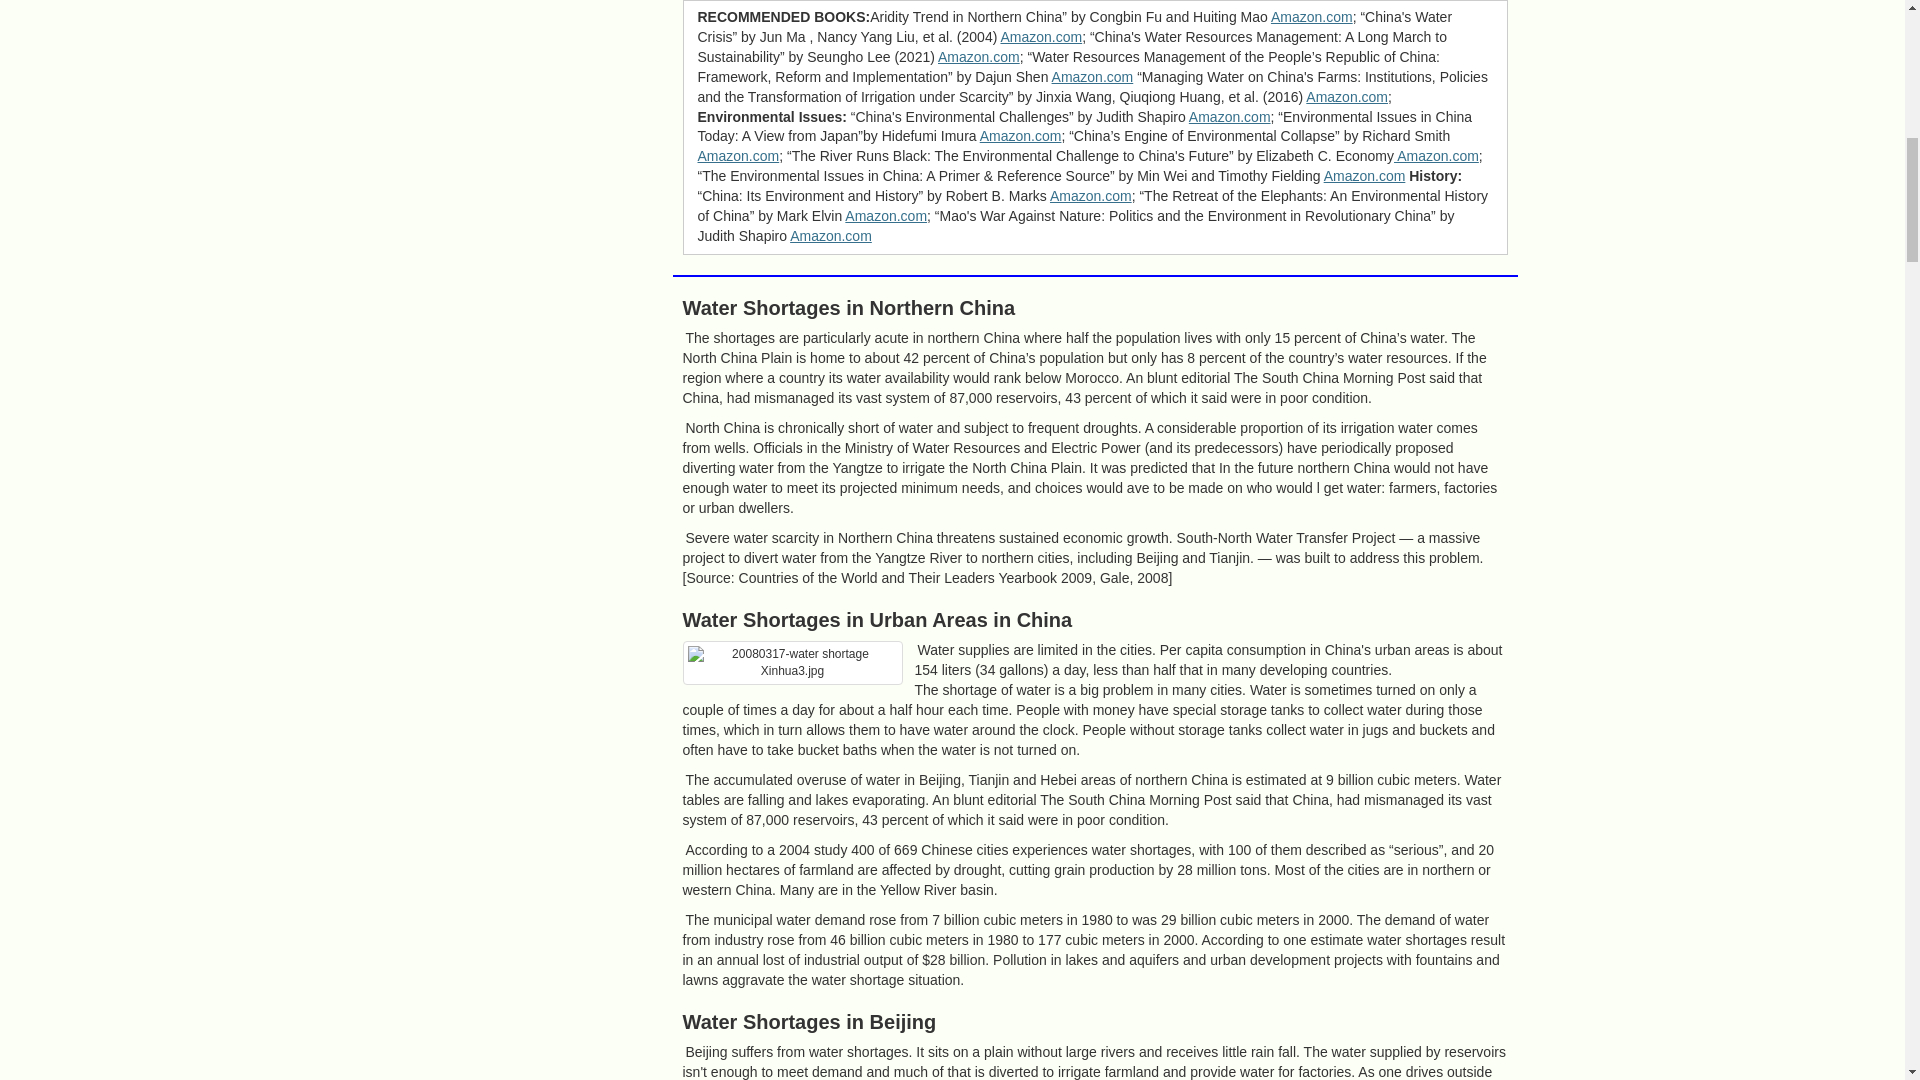 Image resolution: width=1920 pixels, height=1080 pixels. Describe the element at coordinates (1041, 37) in the screenshot. I see `Amazon.com` at that location.